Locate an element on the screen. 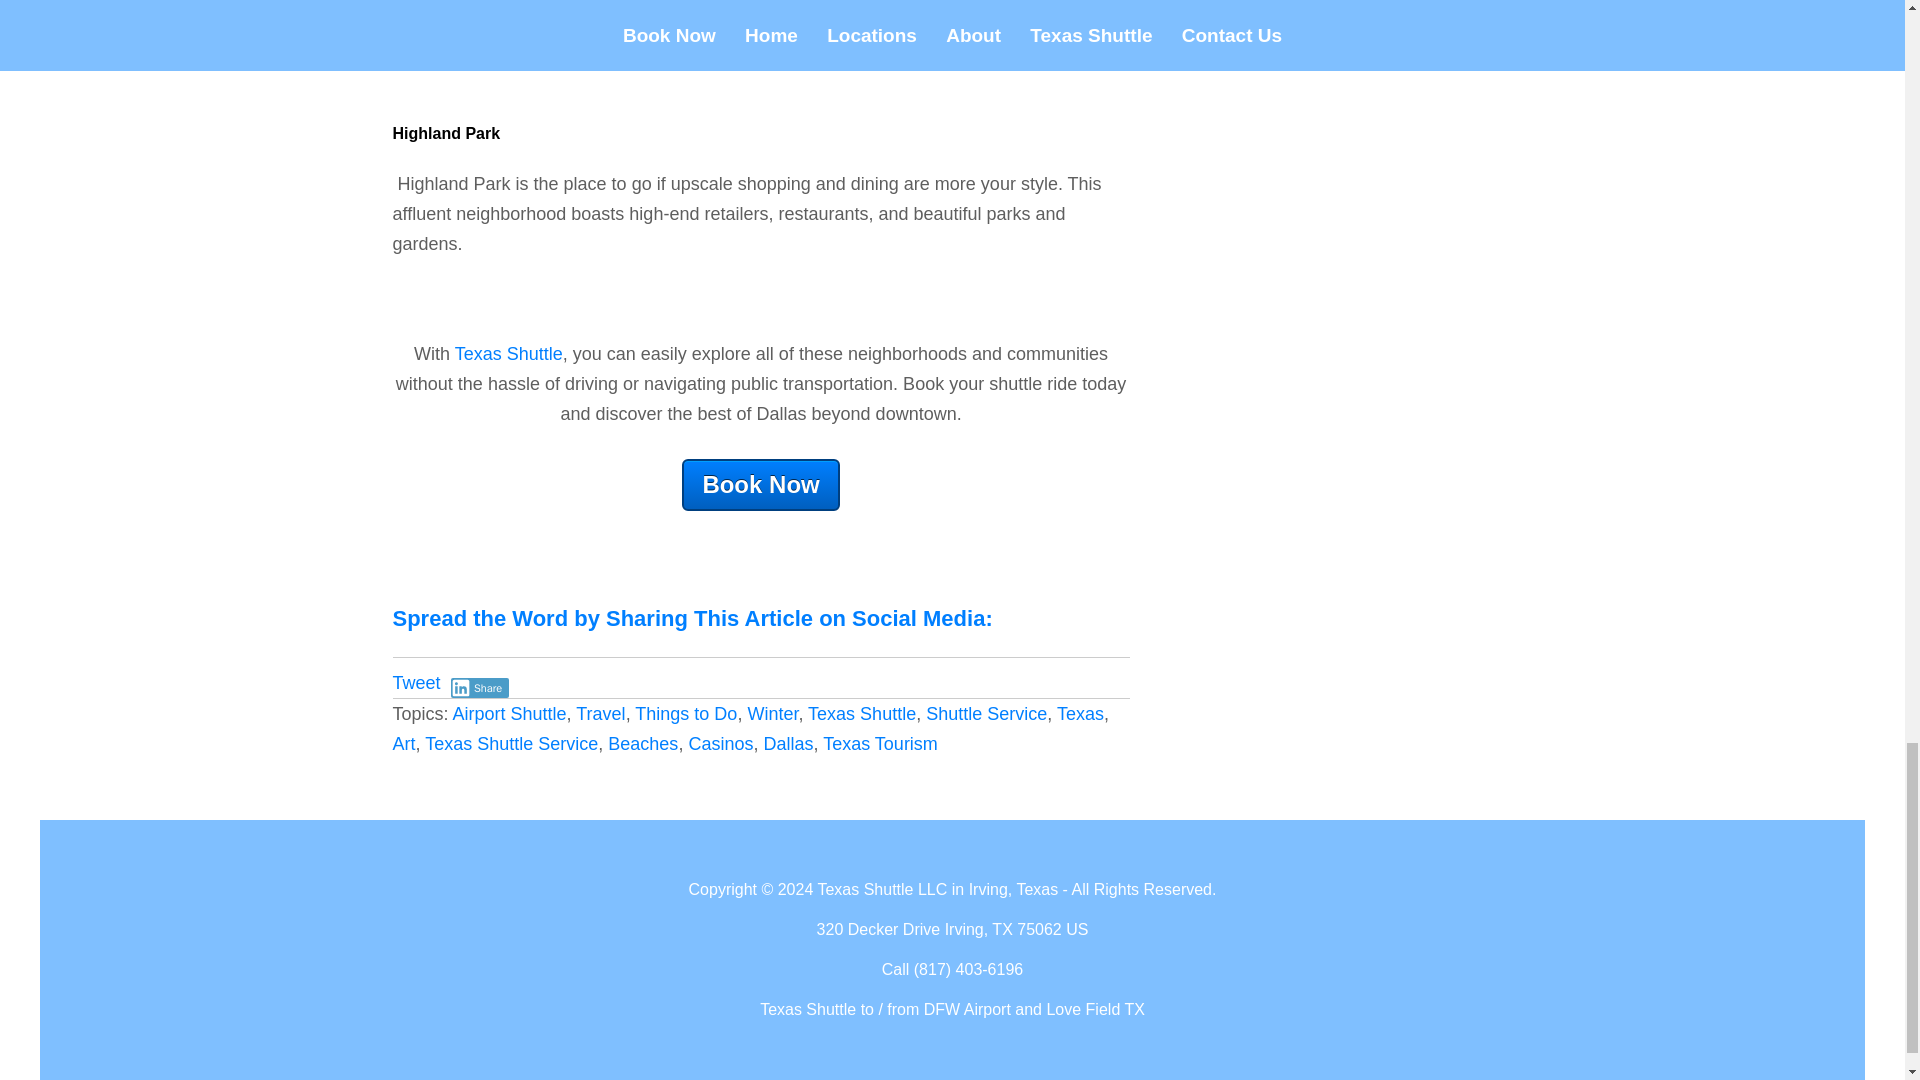 The height and width of the screenshot is (1080, 1920). Topic Name is located at coordinates (510, 744).